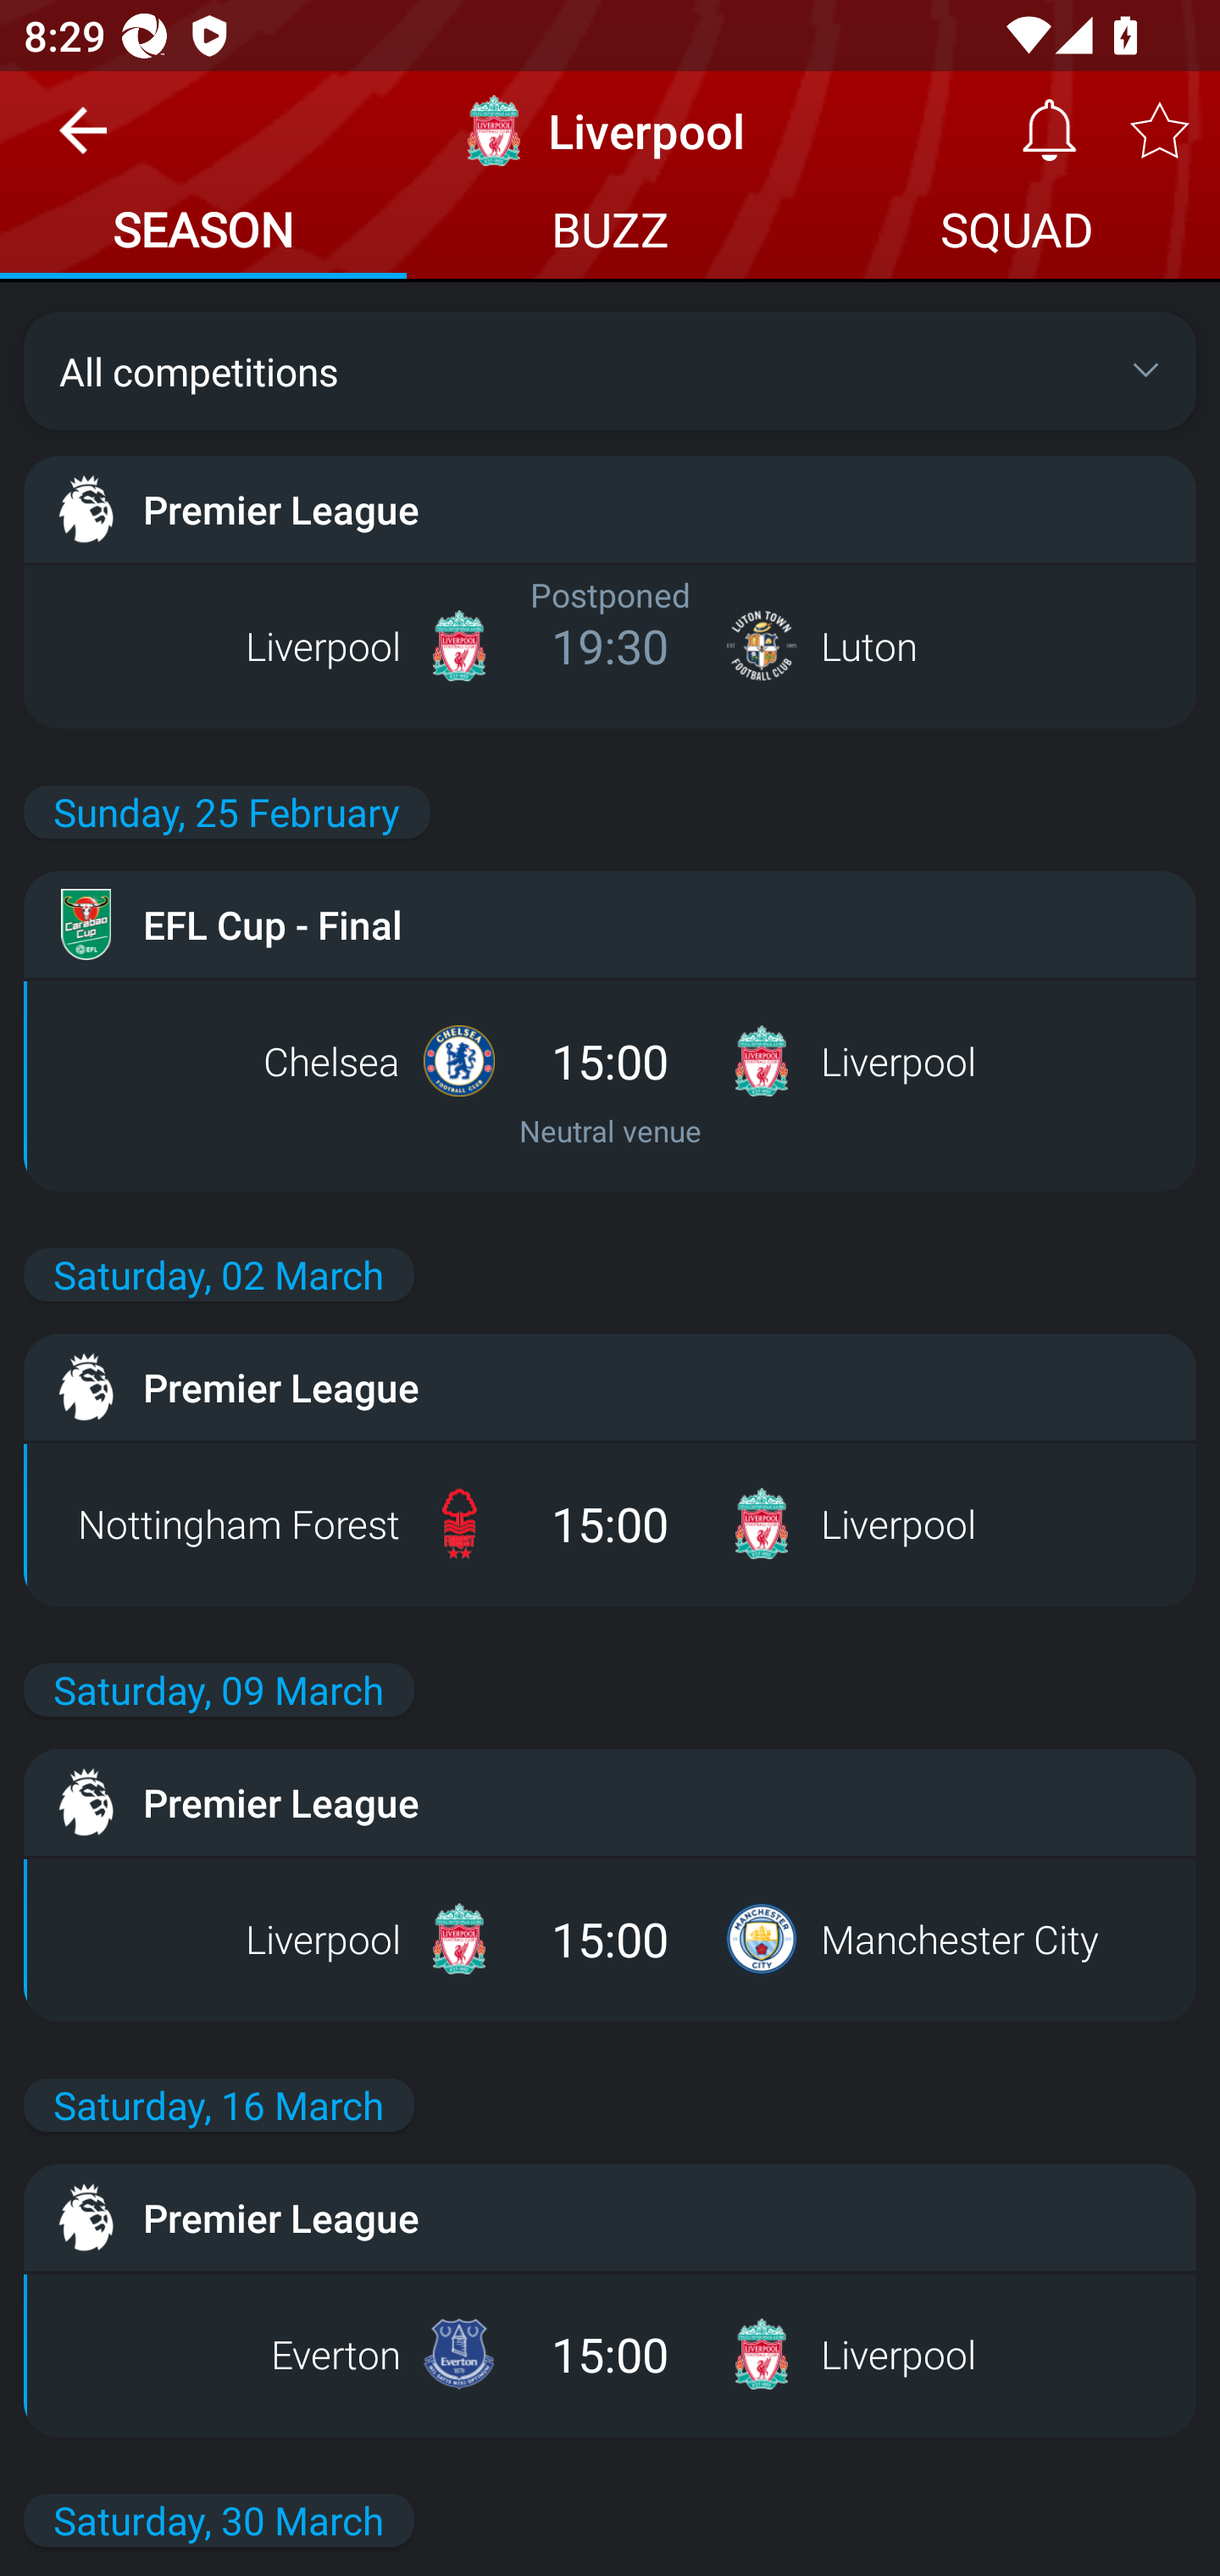 This screenshot has height=2576, width=1220. Describe the element at coordinates (610, 1085) in the screenshot. I see `Chelsea 15:00 Liverpool Neutral venue` at that location.